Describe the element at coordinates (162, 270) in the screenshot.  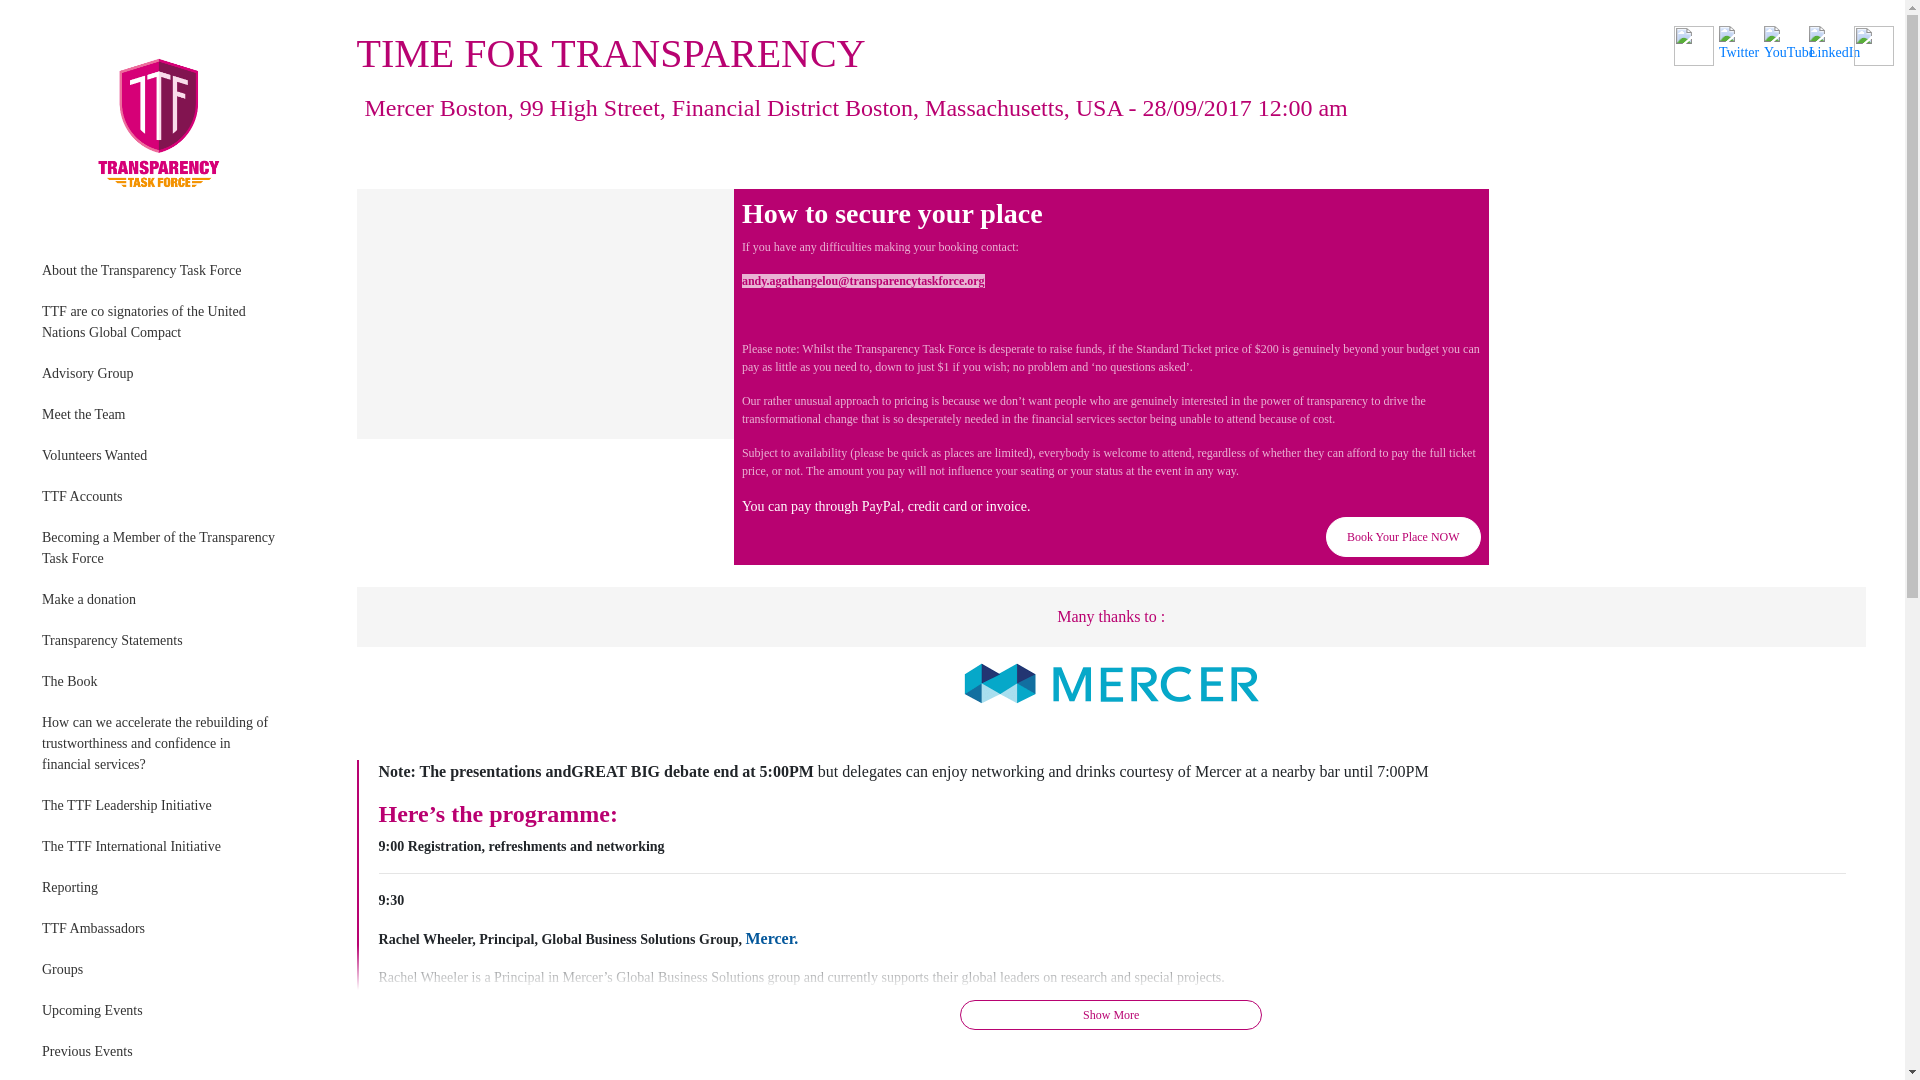
I see `About the Transparency Task Force` at that location.